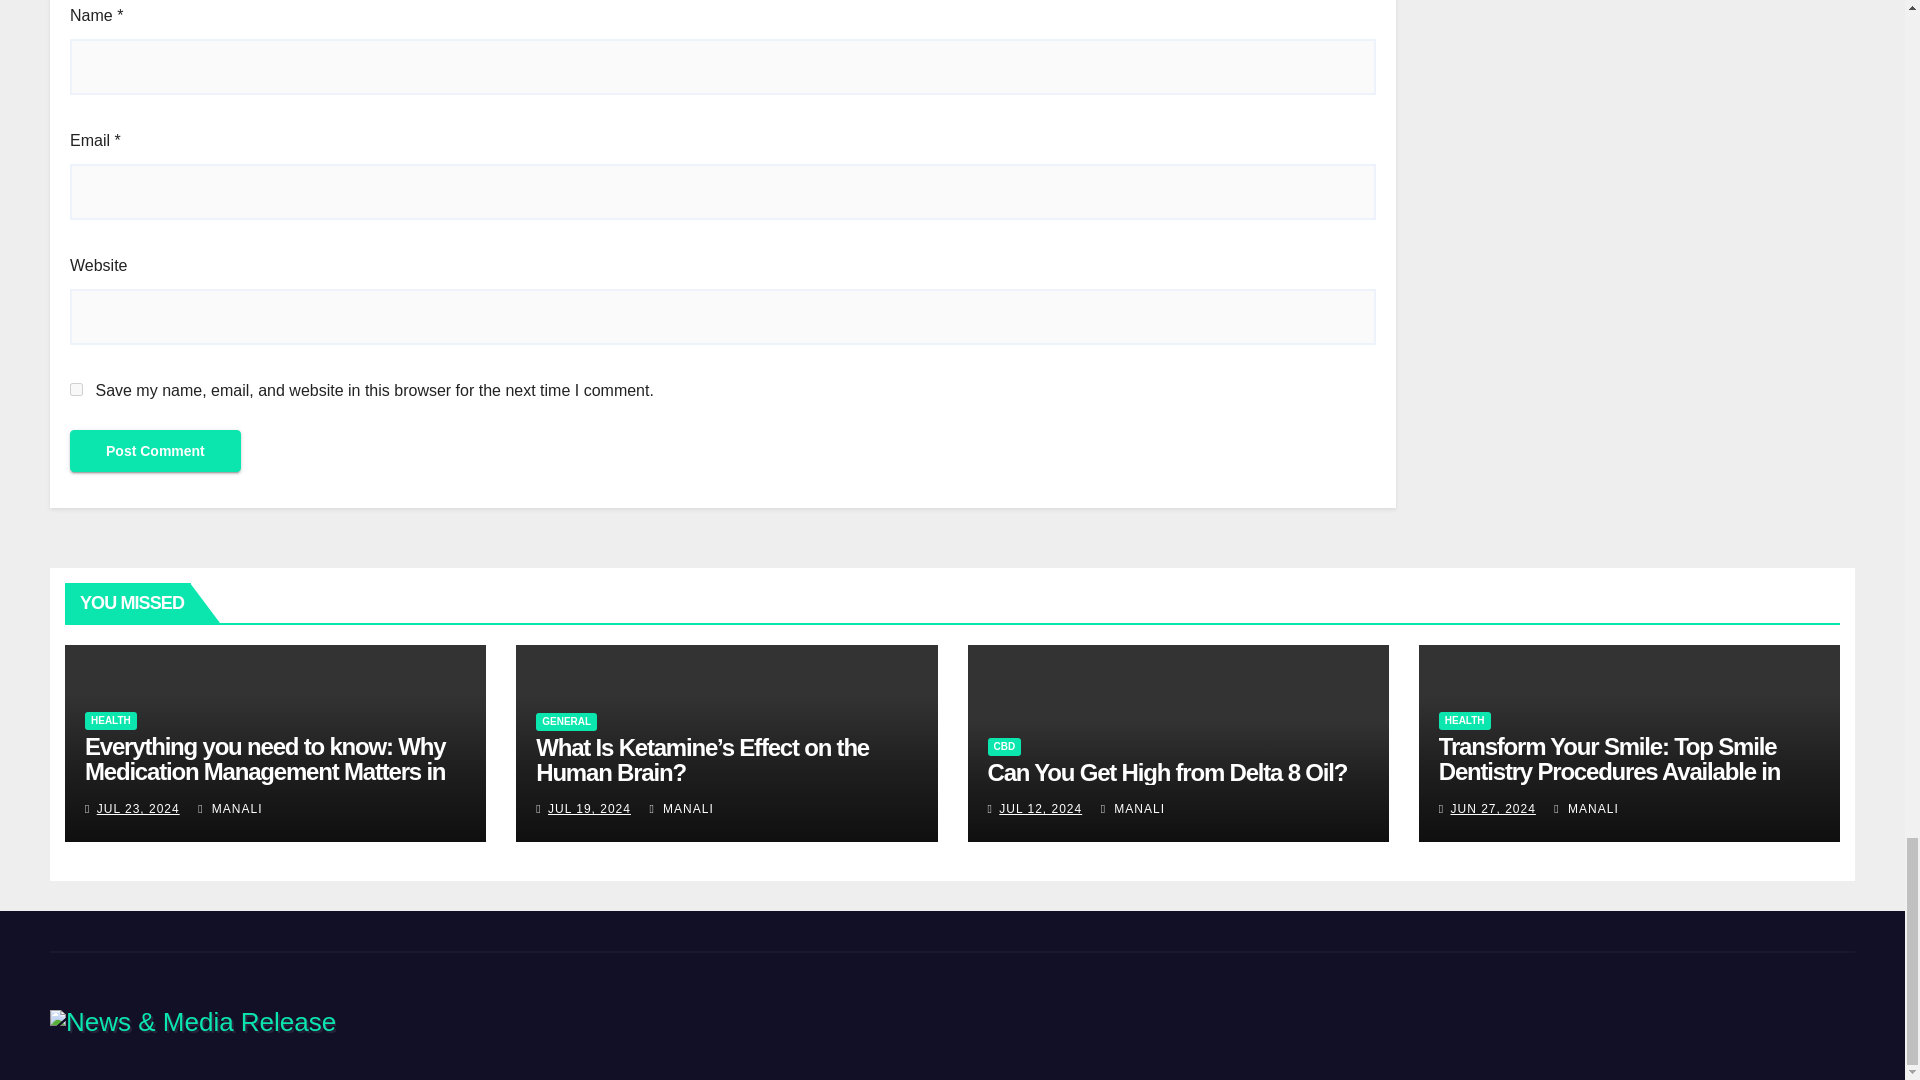 This screenshot has height=1080, width=1920. Describe the element at coordinates (1168, 772) in the screenshot. I see `Permalink to: Can You Get High from Delta 8 Oil?` at that location.